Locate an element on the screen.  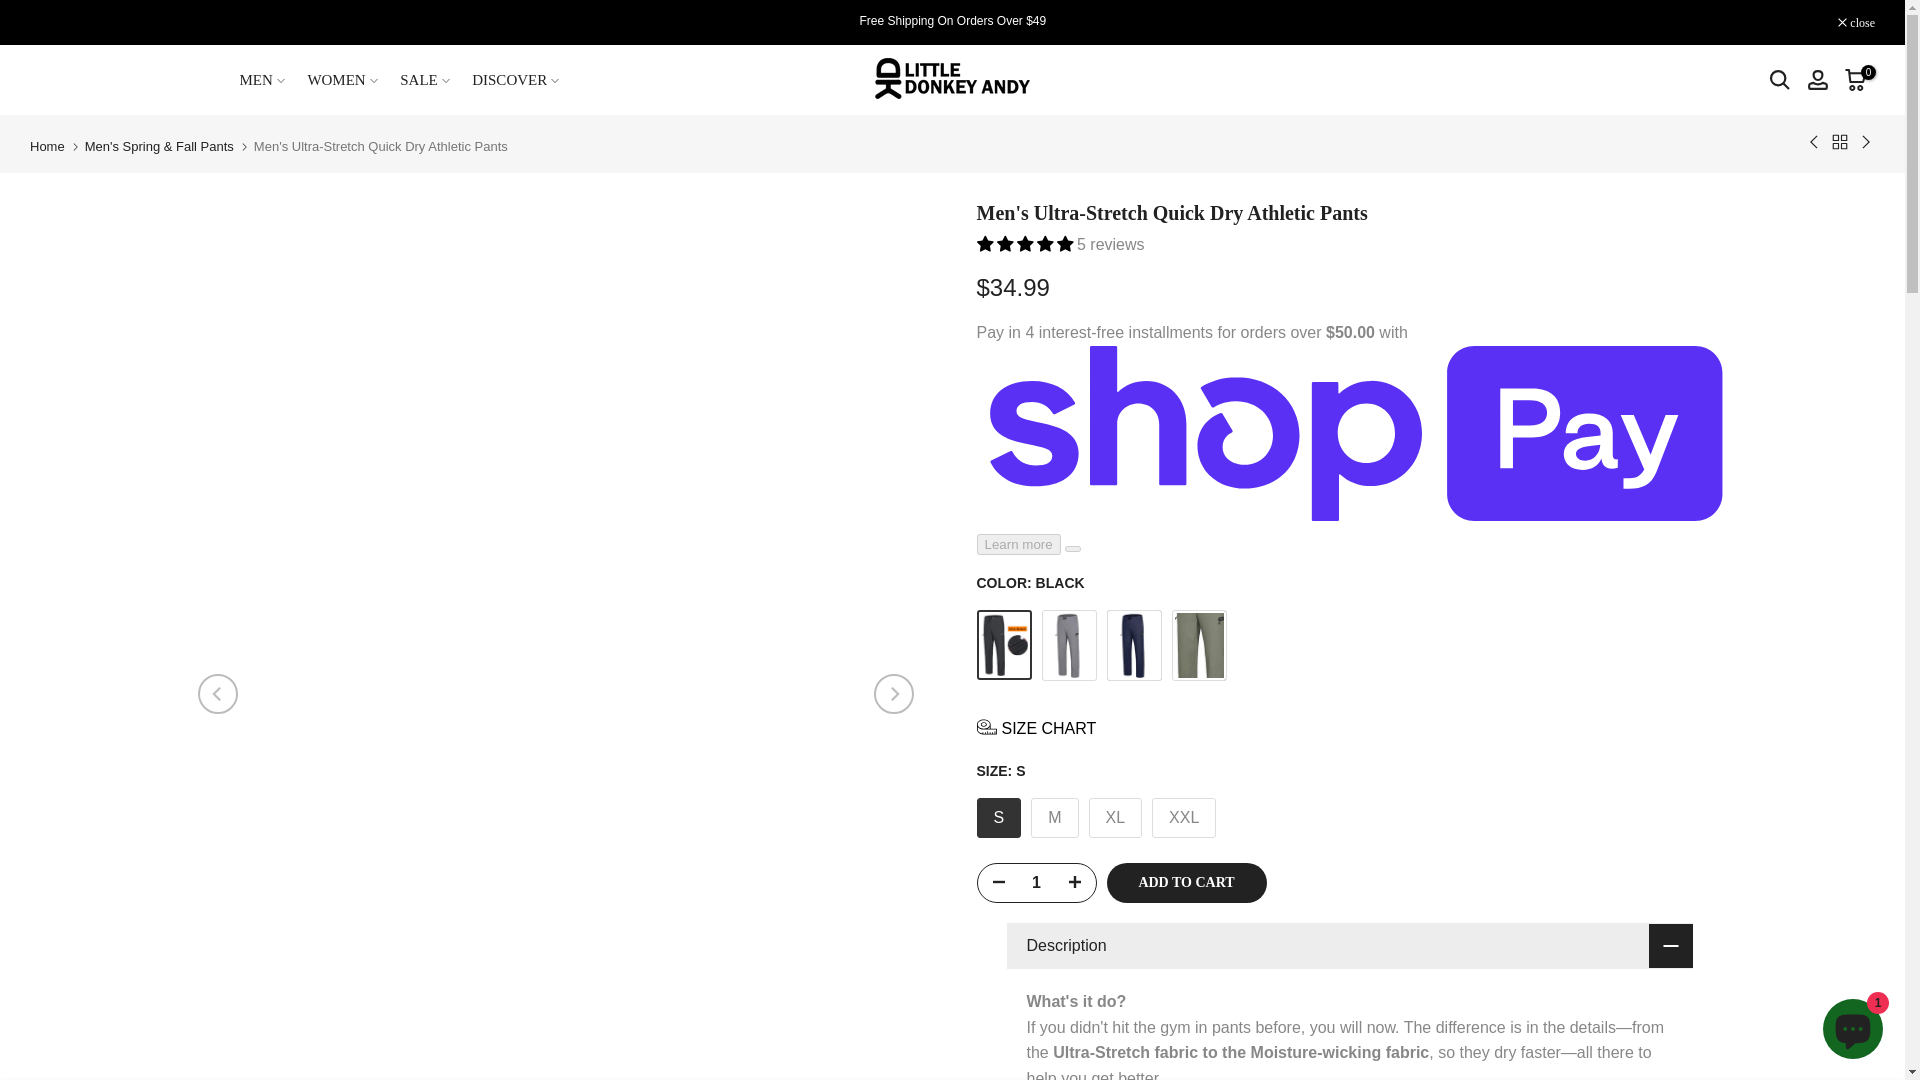
WOMEN is located at coordinates (348, 80).